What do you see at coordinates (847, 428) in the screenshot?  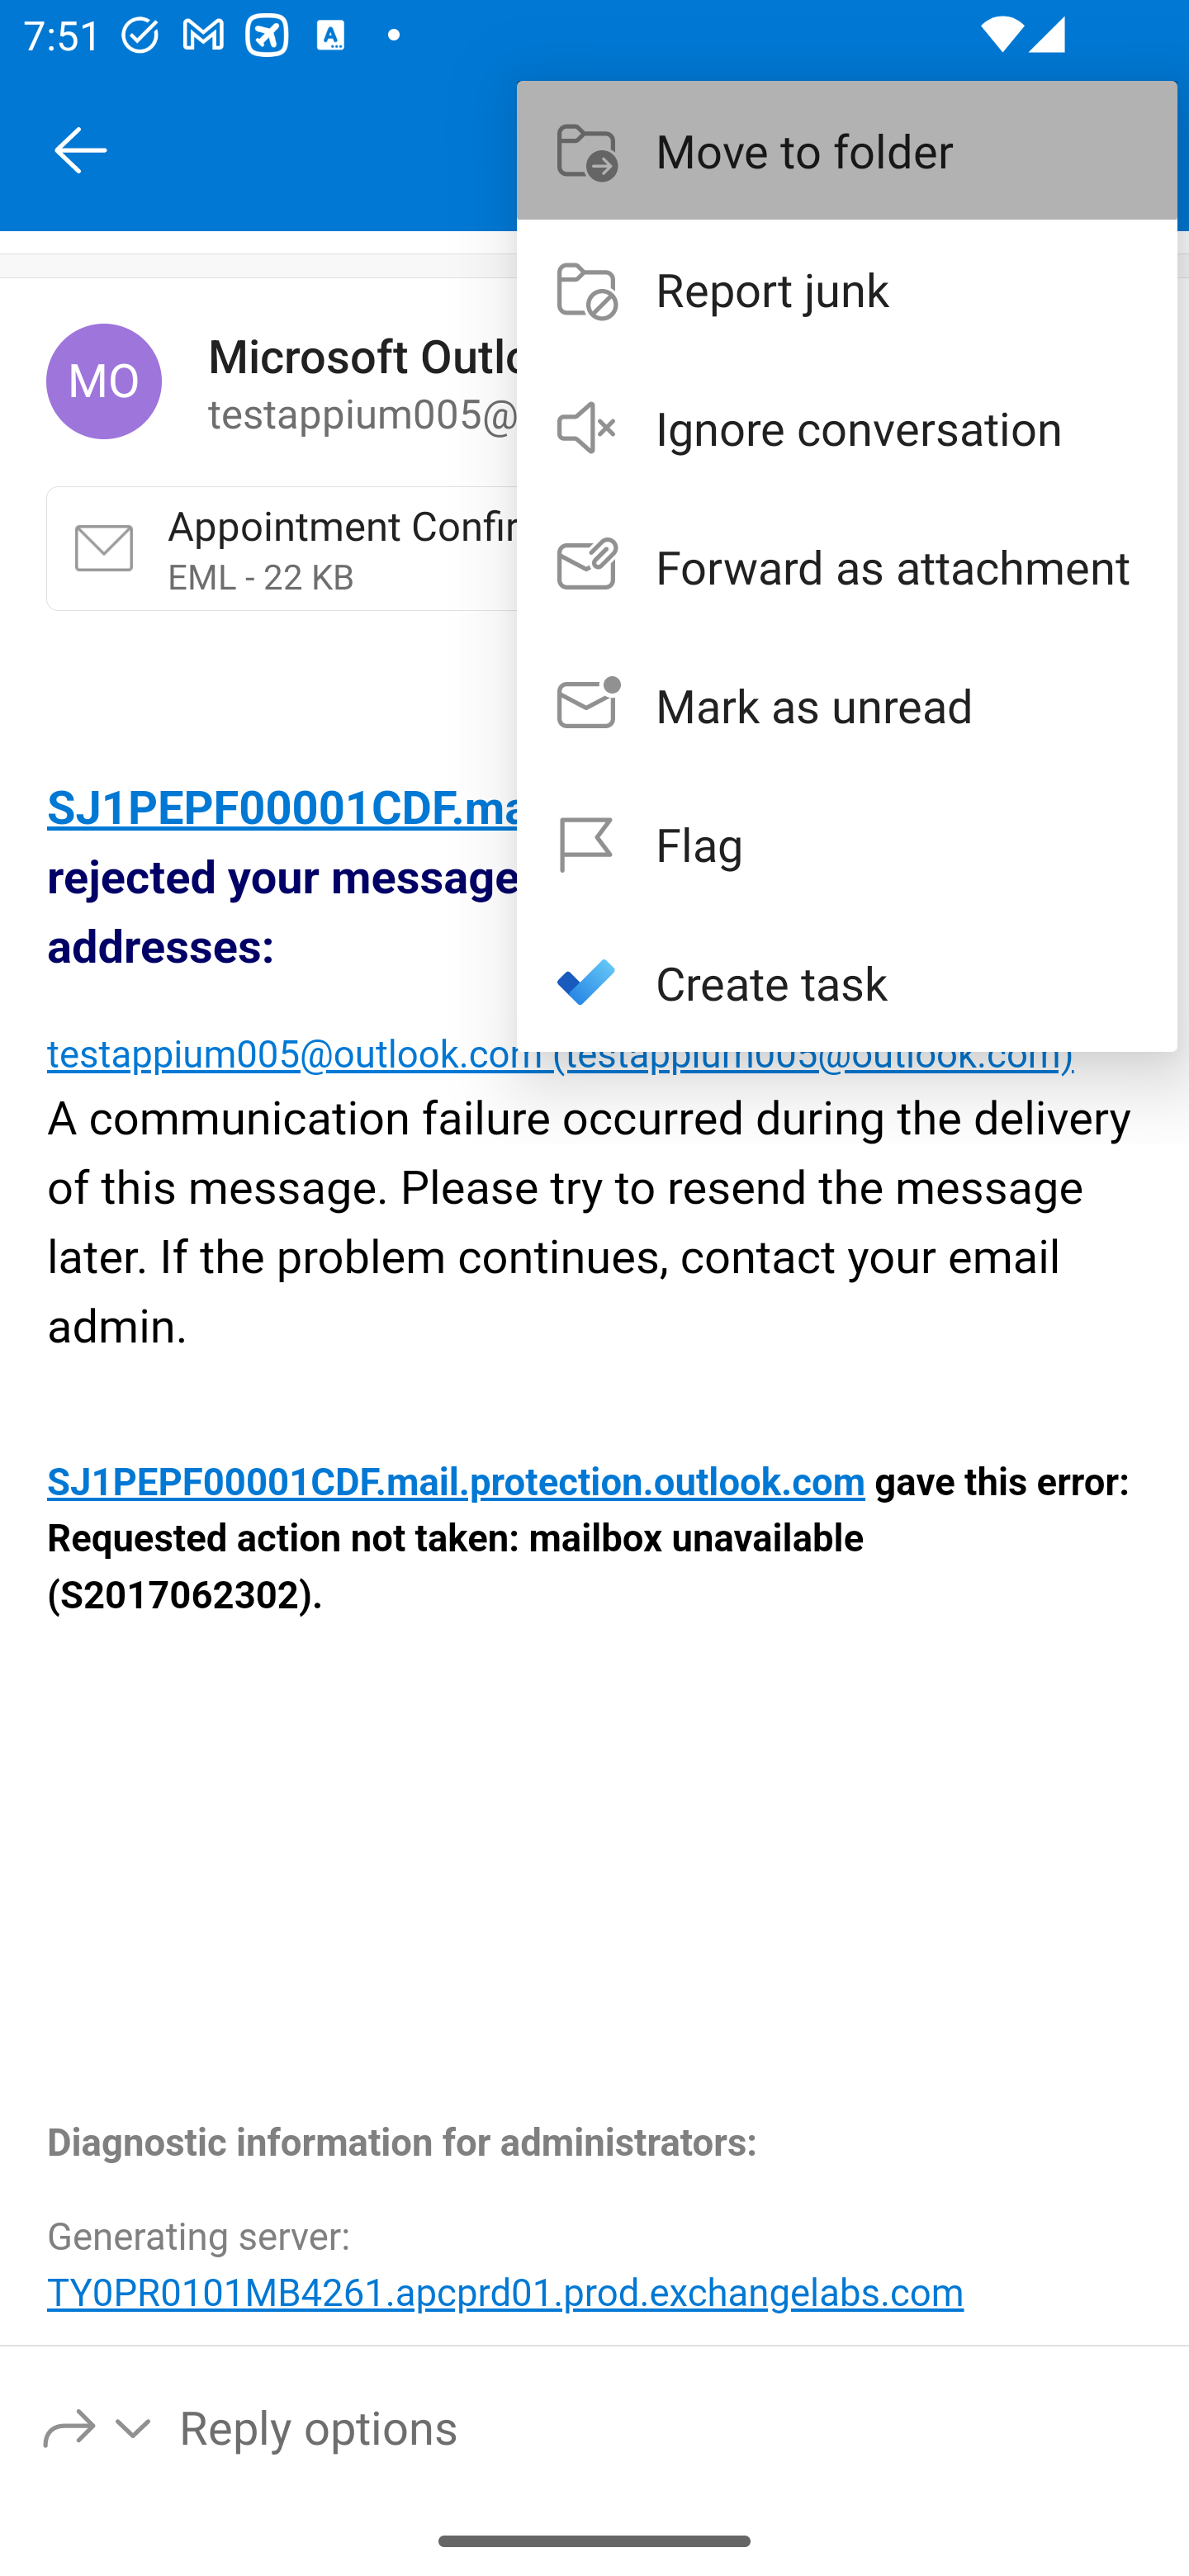 I see `Ignore conversation` at bounding box center [847, 428].